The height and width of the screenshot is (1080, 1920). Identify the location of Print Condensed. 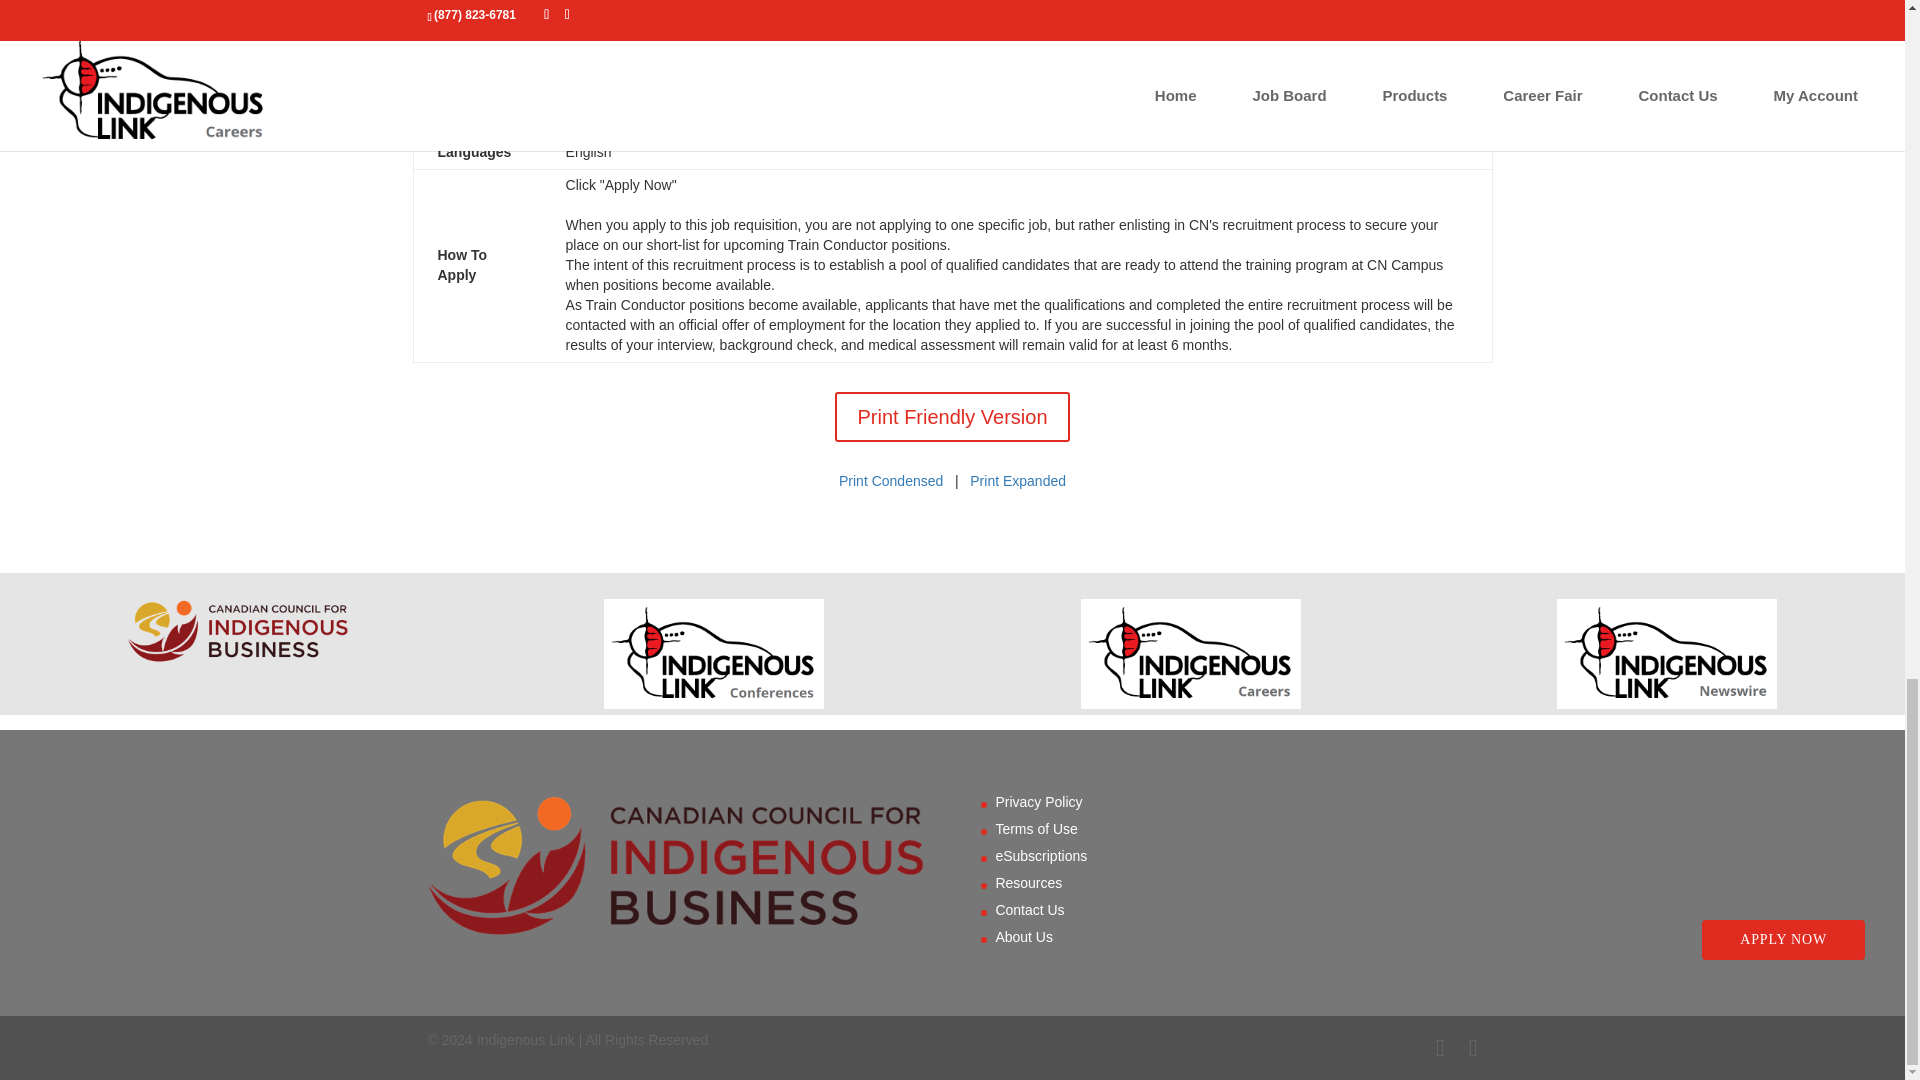
(890, 481).